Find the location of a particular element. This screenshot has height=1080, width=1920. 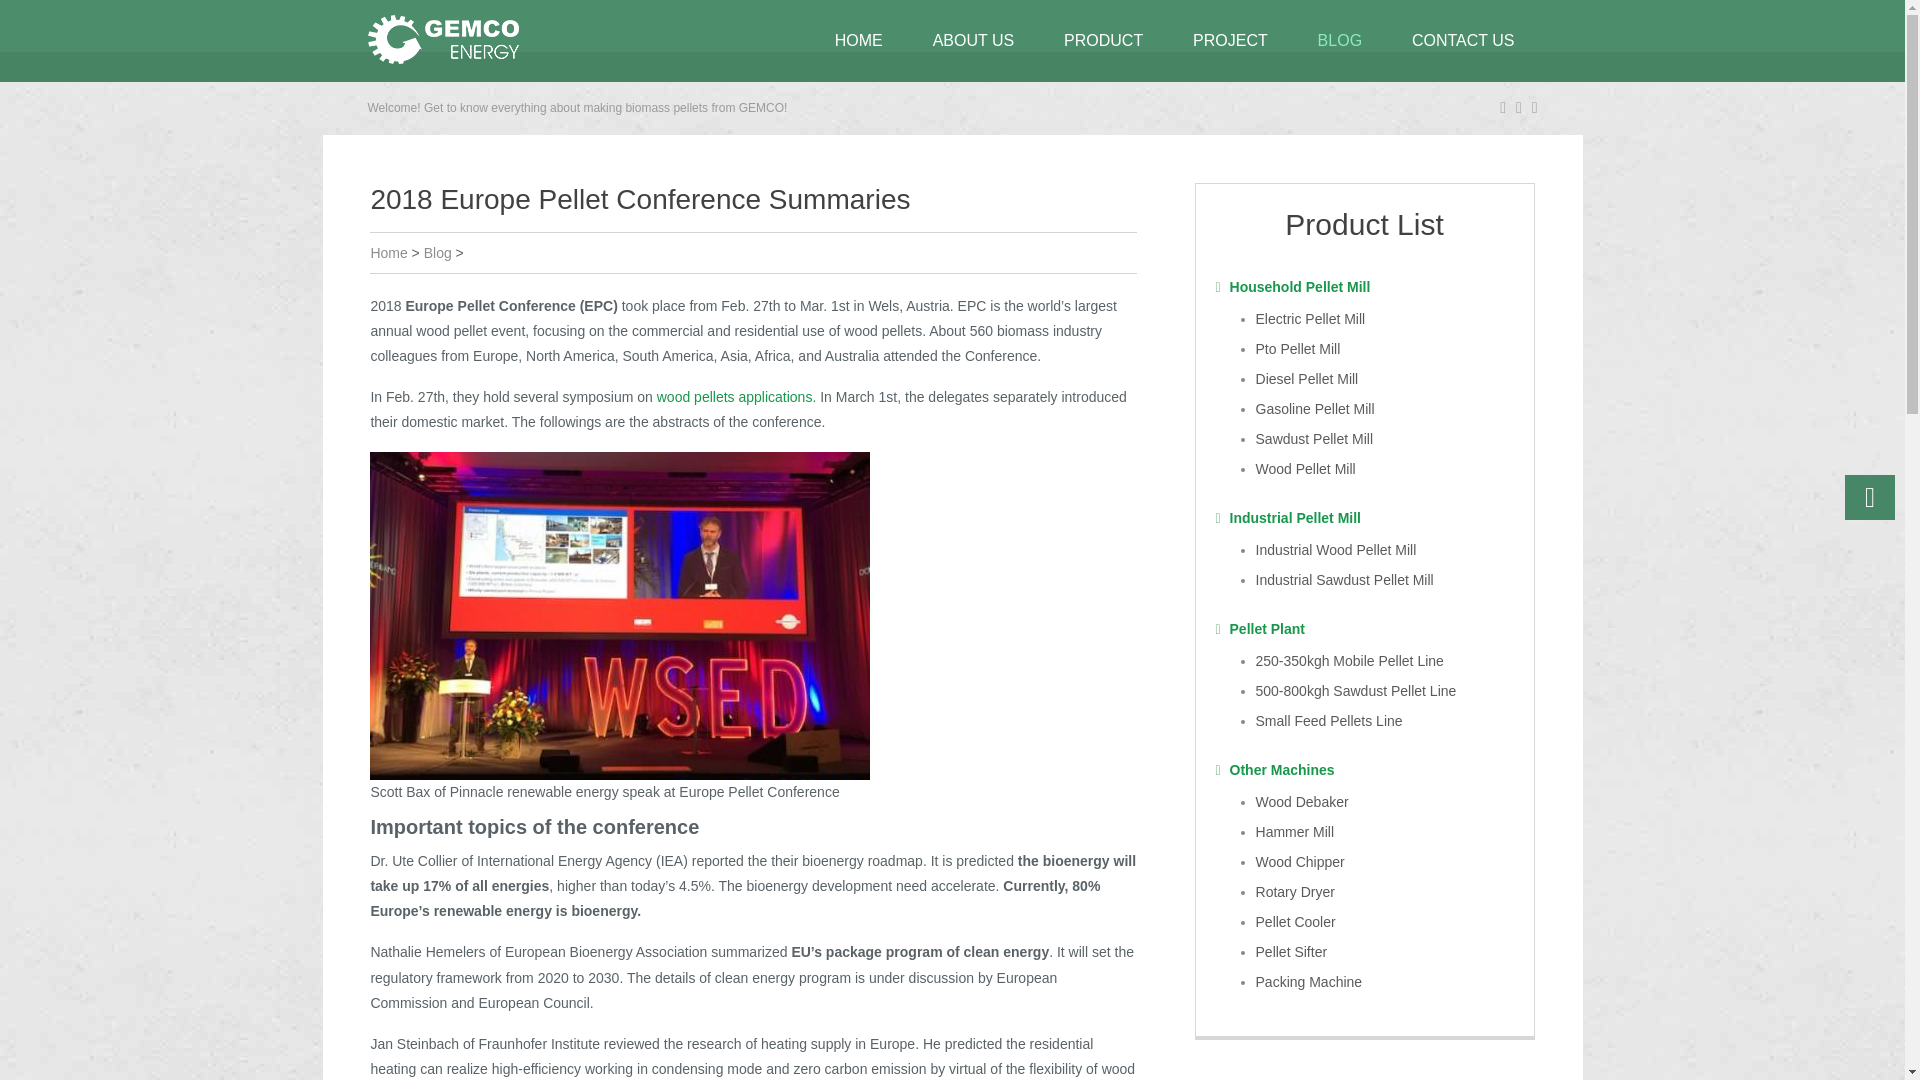

ABOUT US is located at coordinates (974, 41).